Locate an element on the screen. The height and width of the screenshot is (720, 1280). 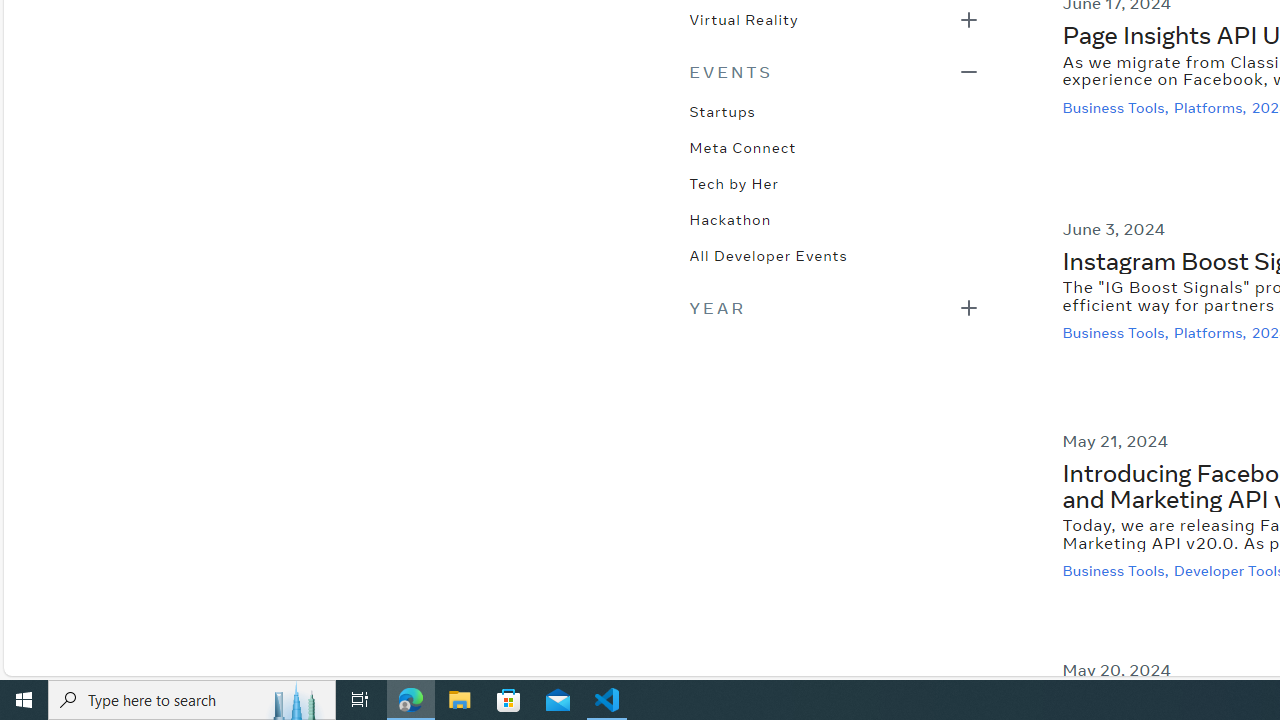
Platforms, is located at coordinates (1212, 333).